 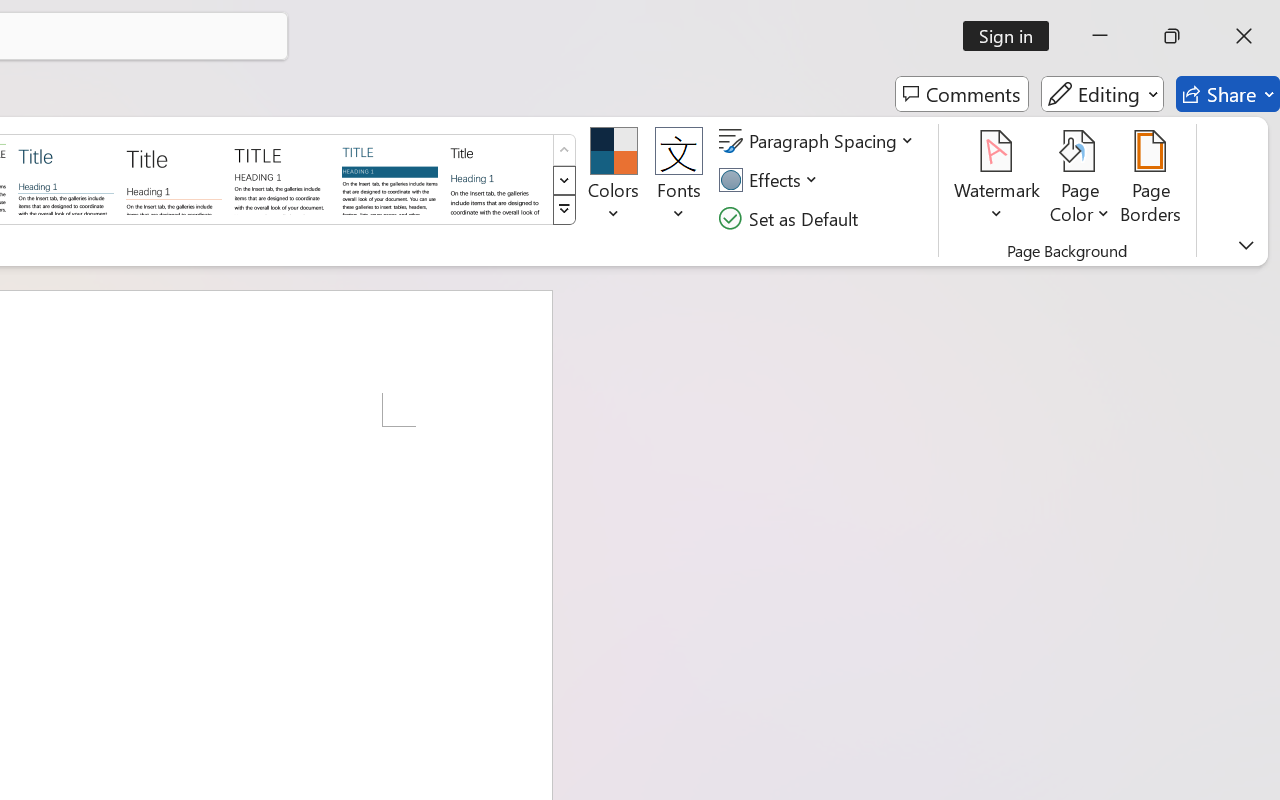 I want to click on Watermark, so click(x=998, y=180).